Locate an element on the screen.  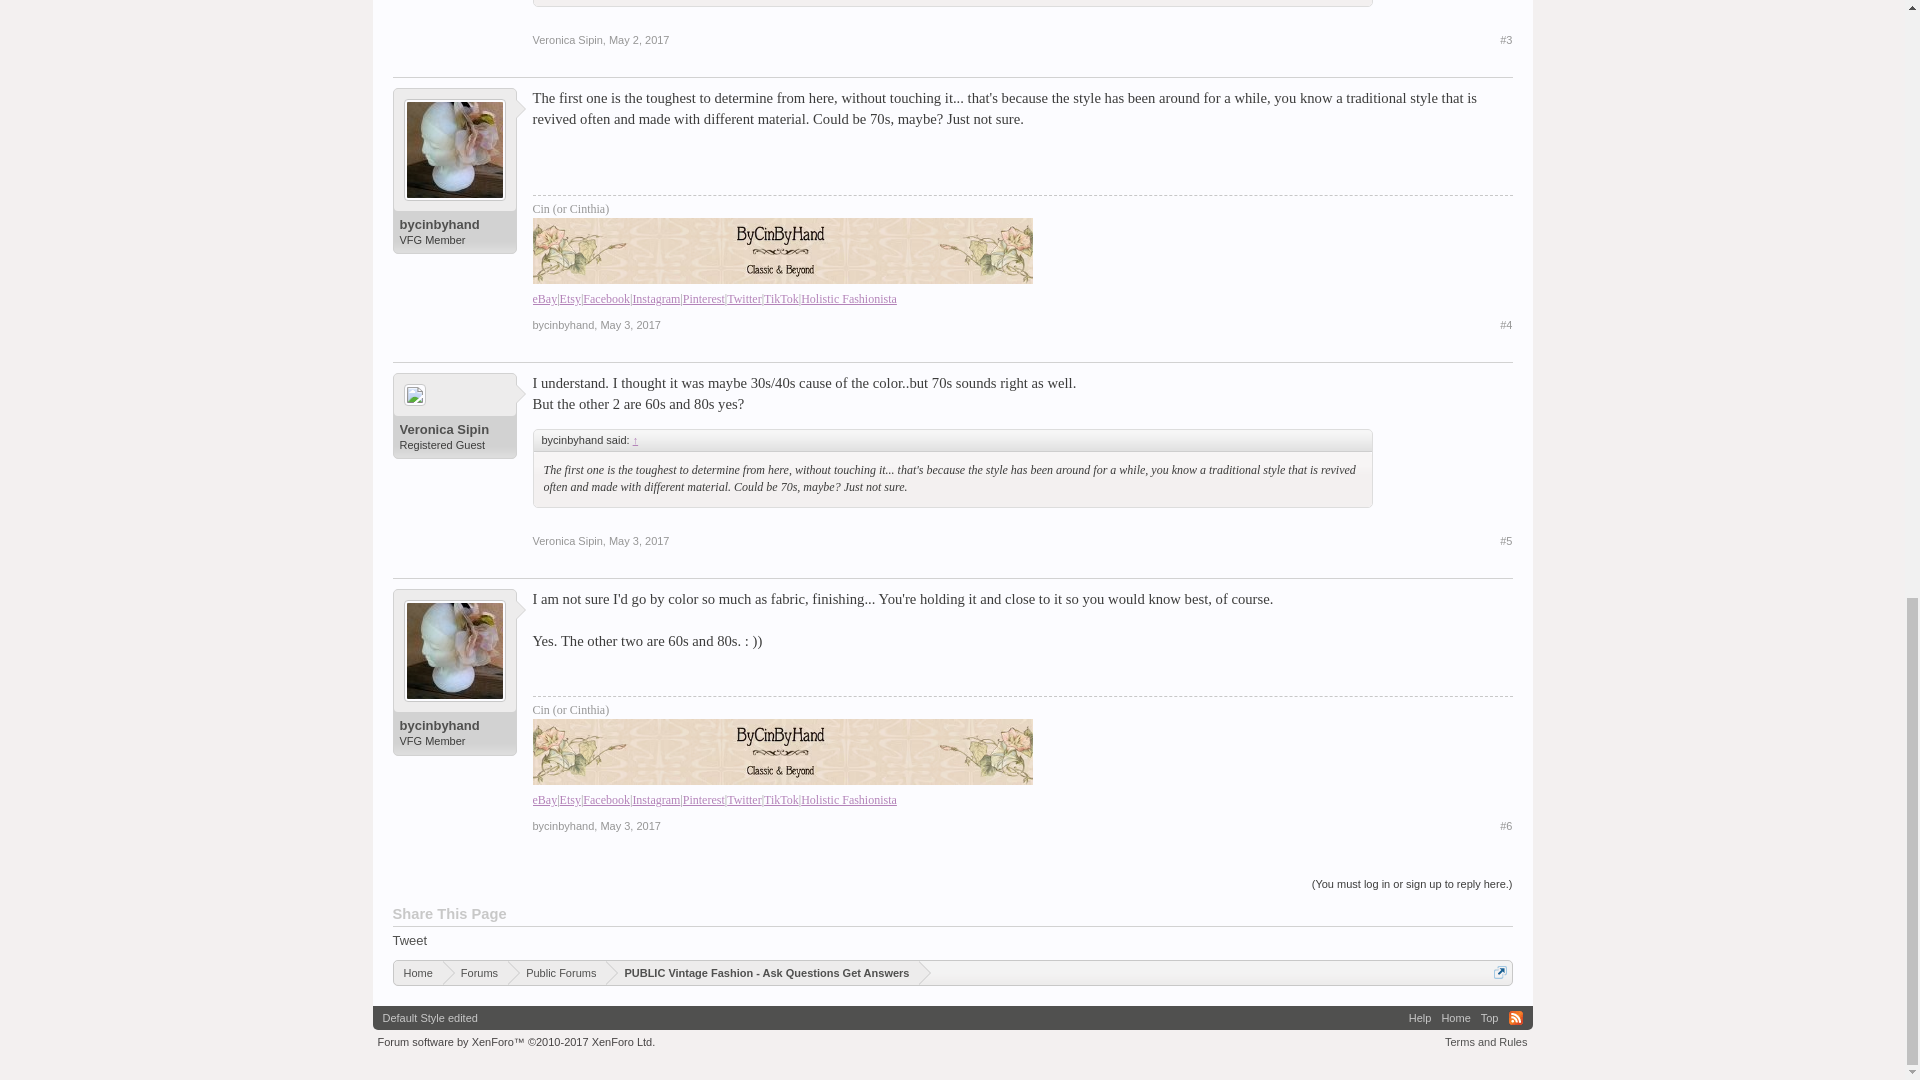
Permalink is located at coordinates (639, 40).